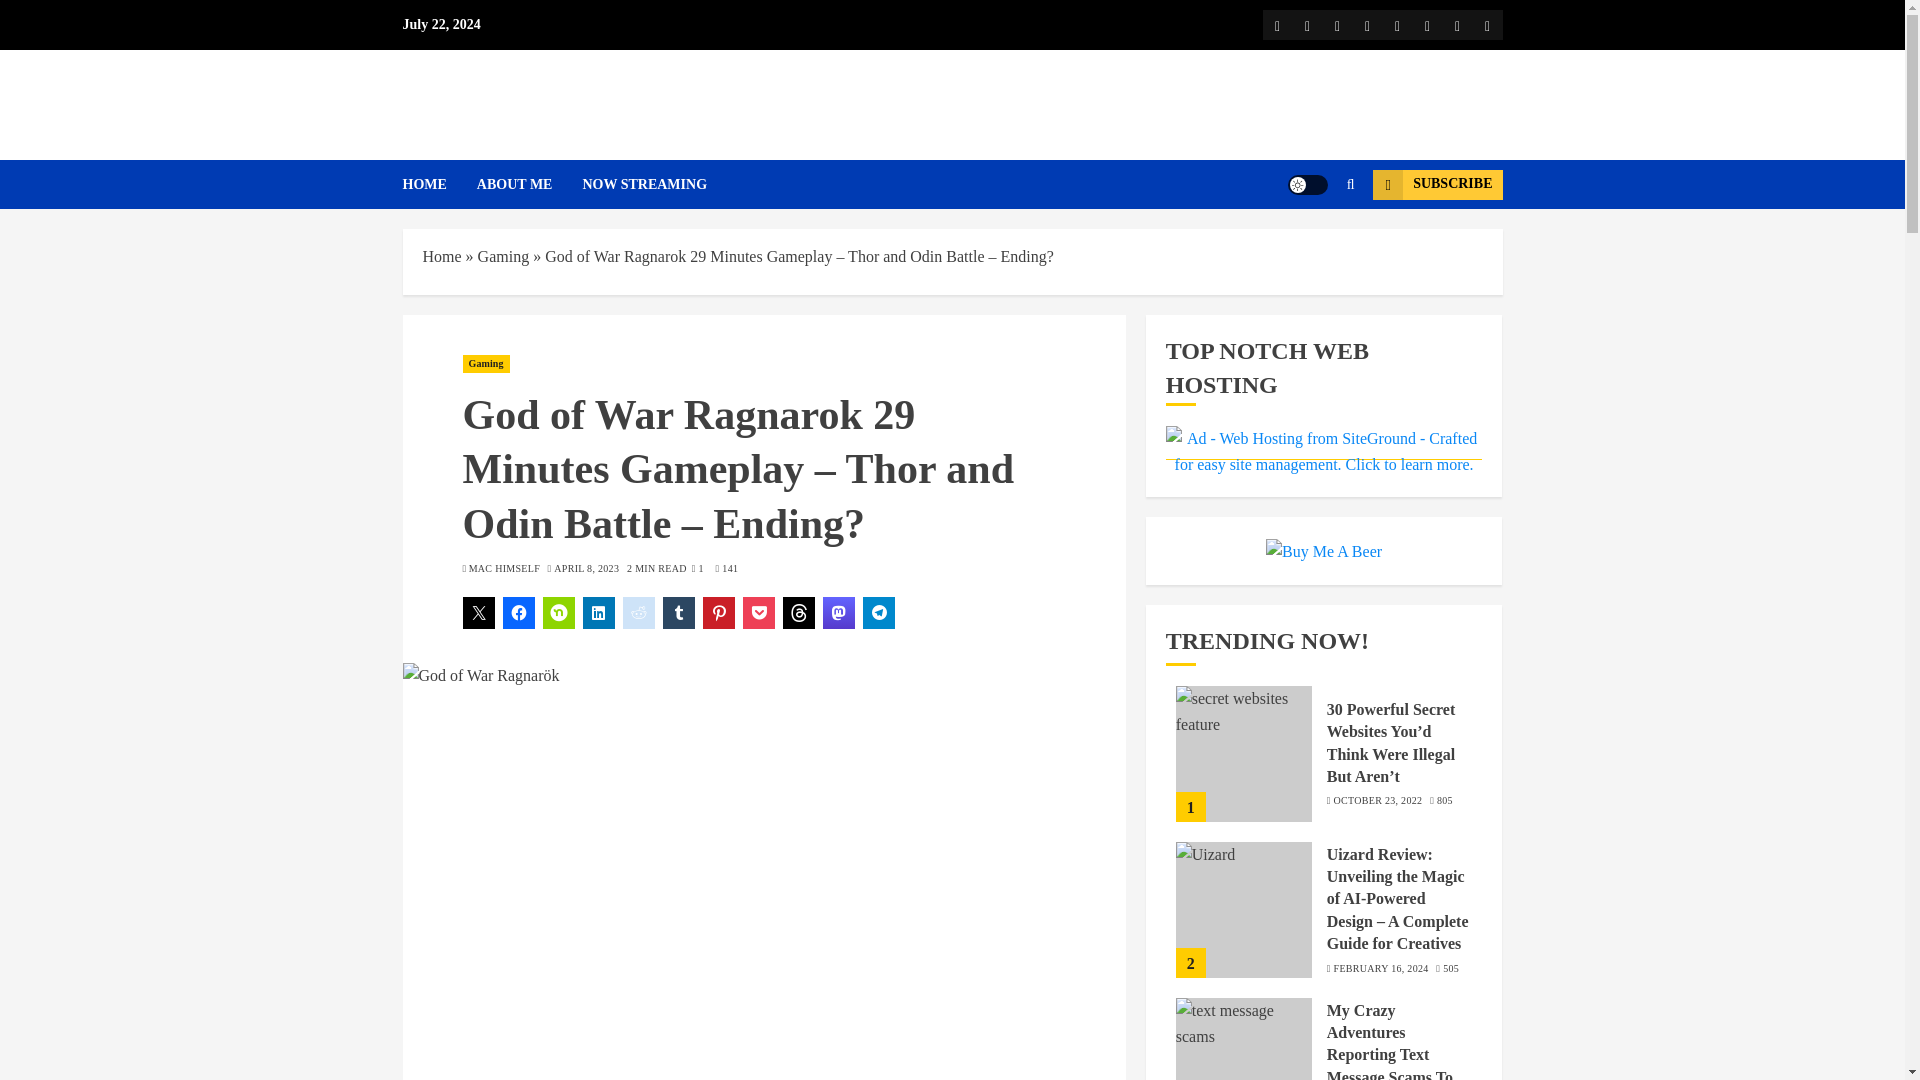 The image size is (1920, 1080). What do you see at coordinates (485, 364) in the screenshot?
I see `Gaming` at bounding box center [485, 364].